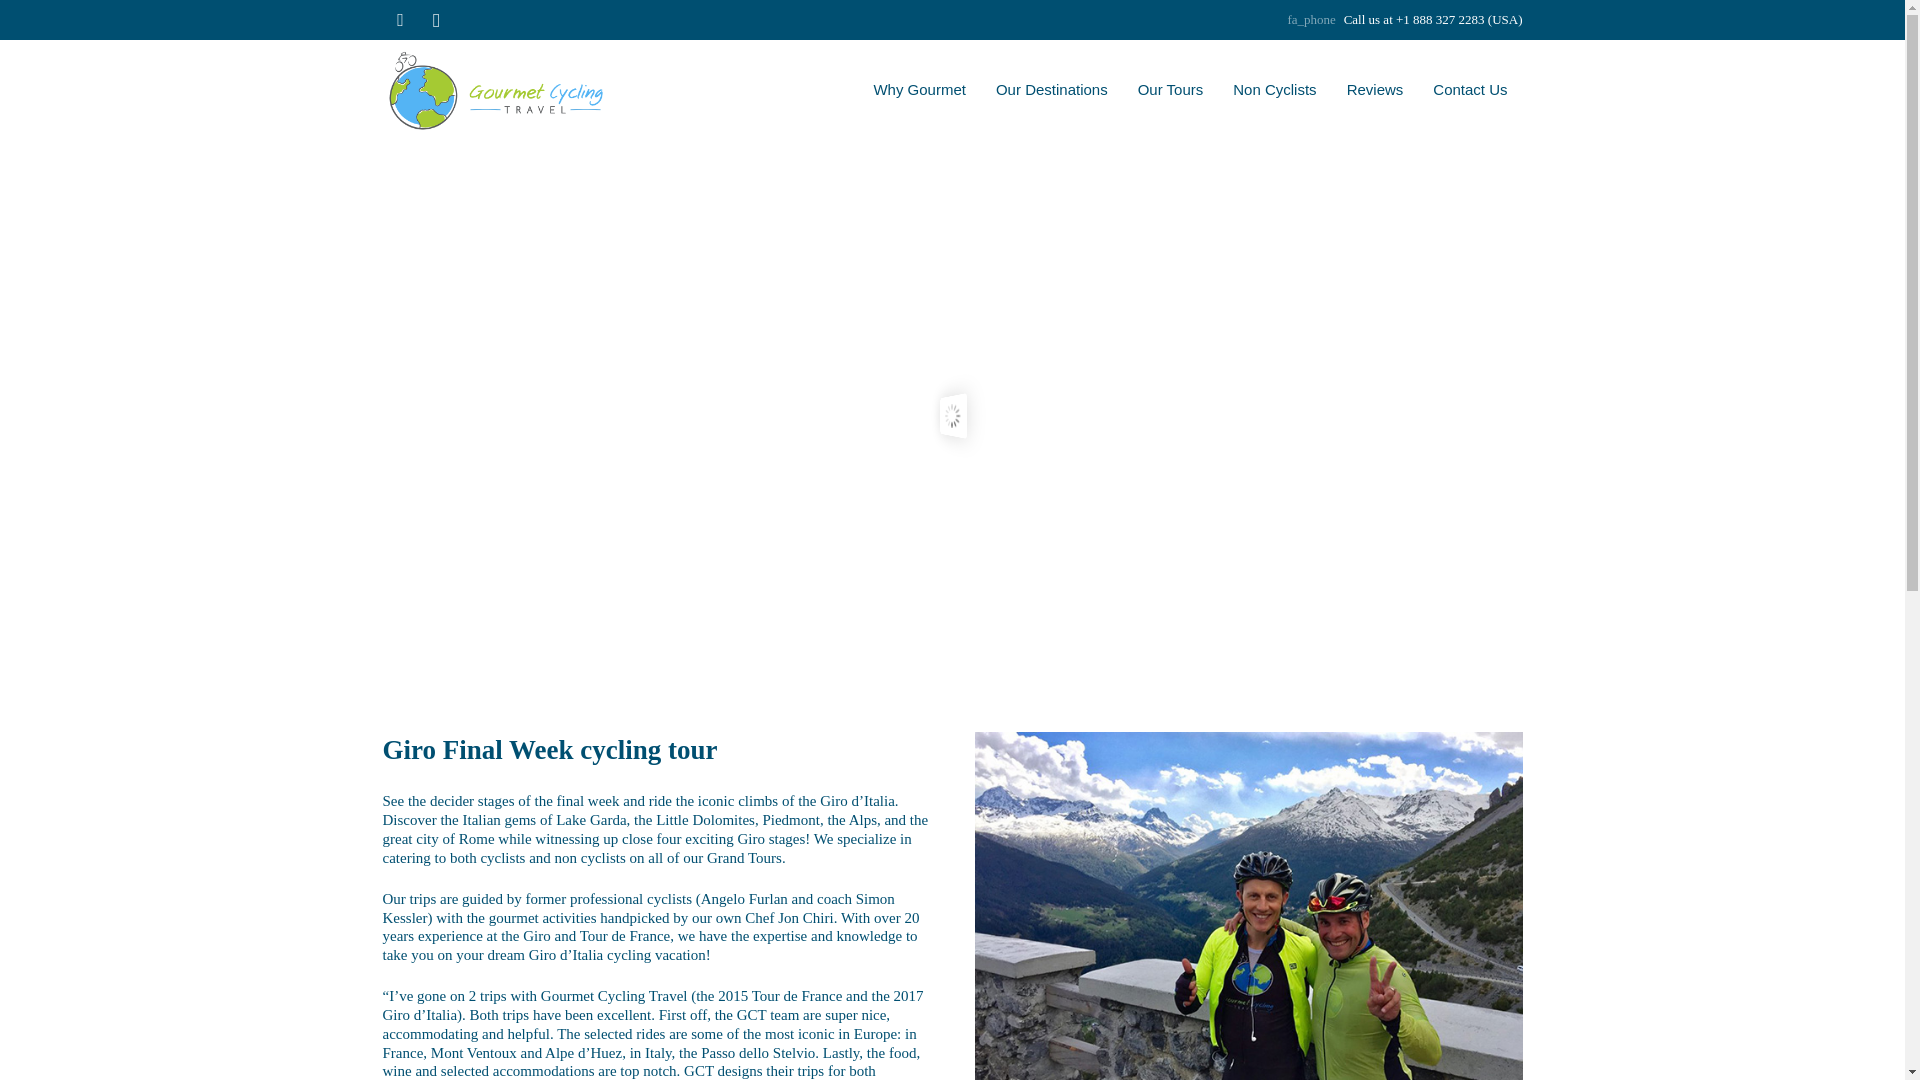 This screenshot has height=1080, width=1920. Describe the element at coordinates (1274, 90) in the screenshot. I see `Non Cyclists` at that location.